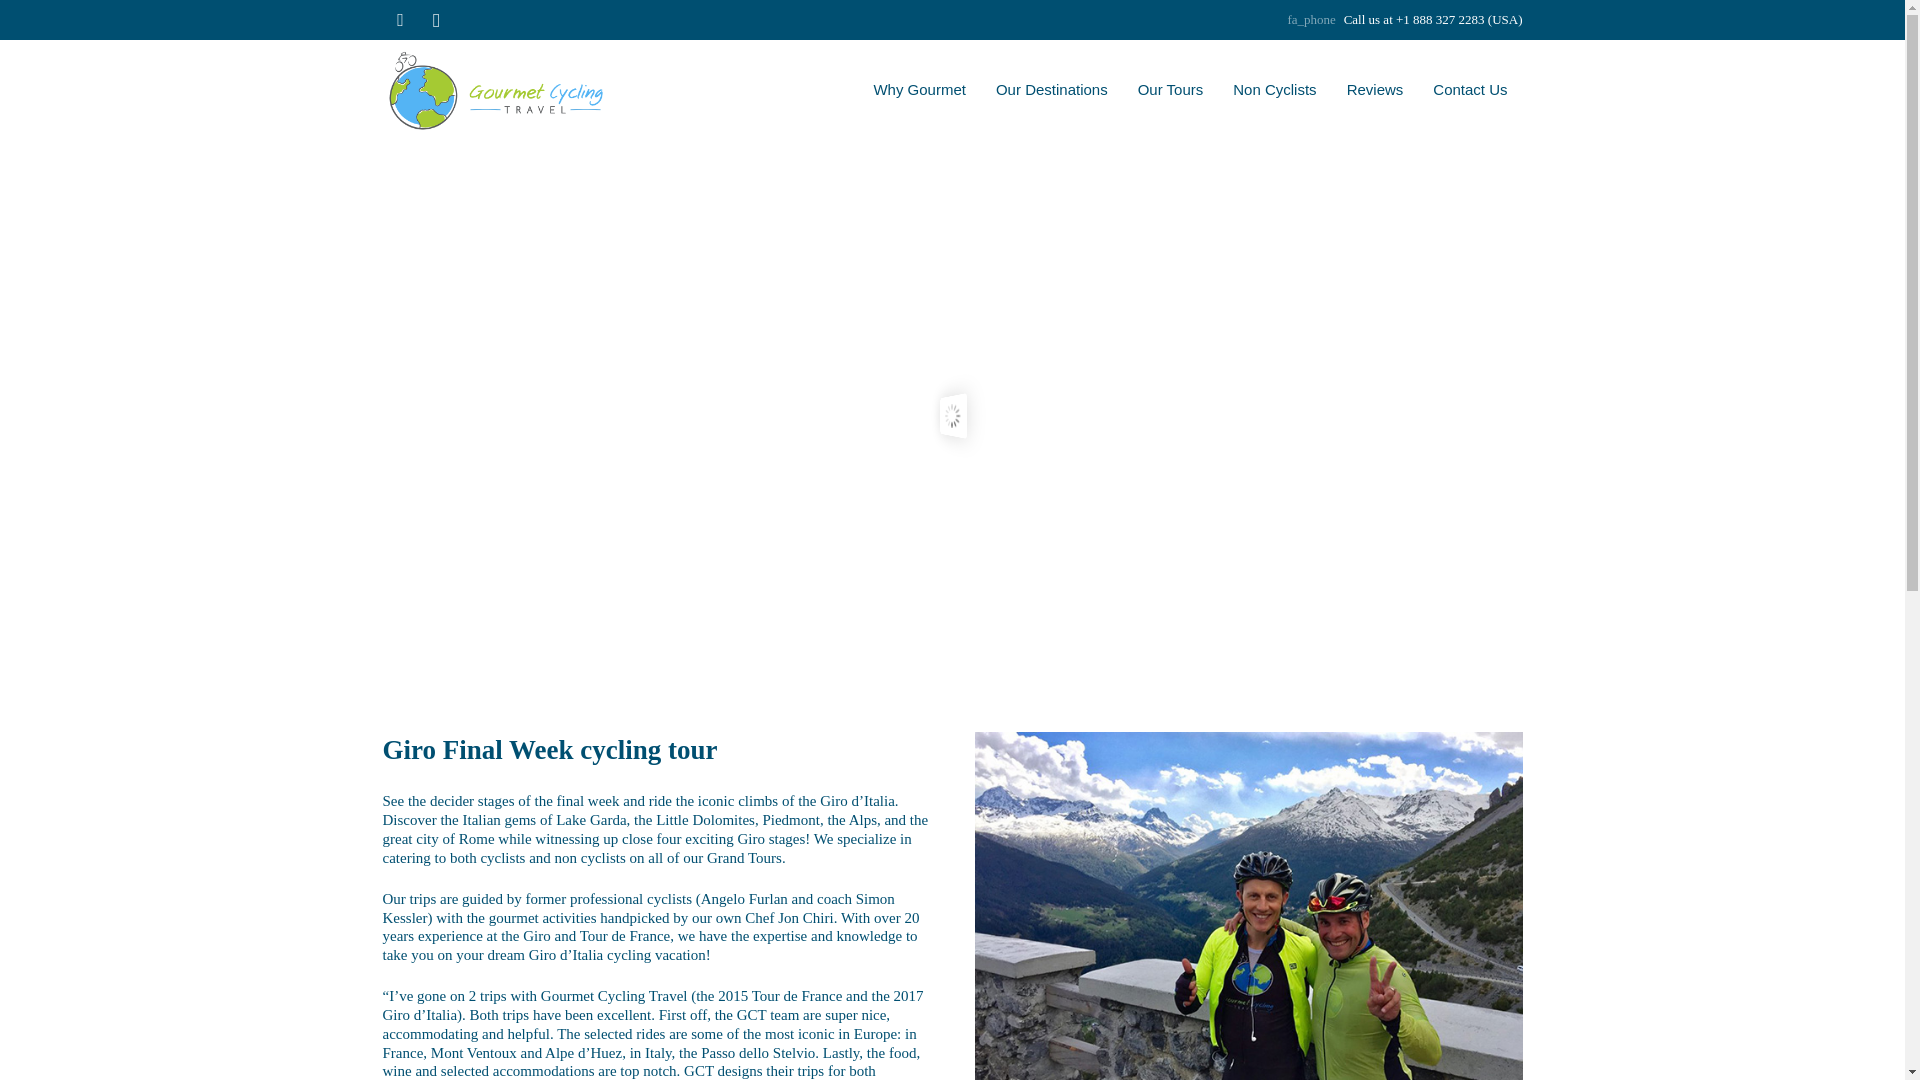 This screenshot has height=1080, width=1920. Describe the element at coordinates (1274, 90) in the screenshot. I see `Non Cyclists` at that location.